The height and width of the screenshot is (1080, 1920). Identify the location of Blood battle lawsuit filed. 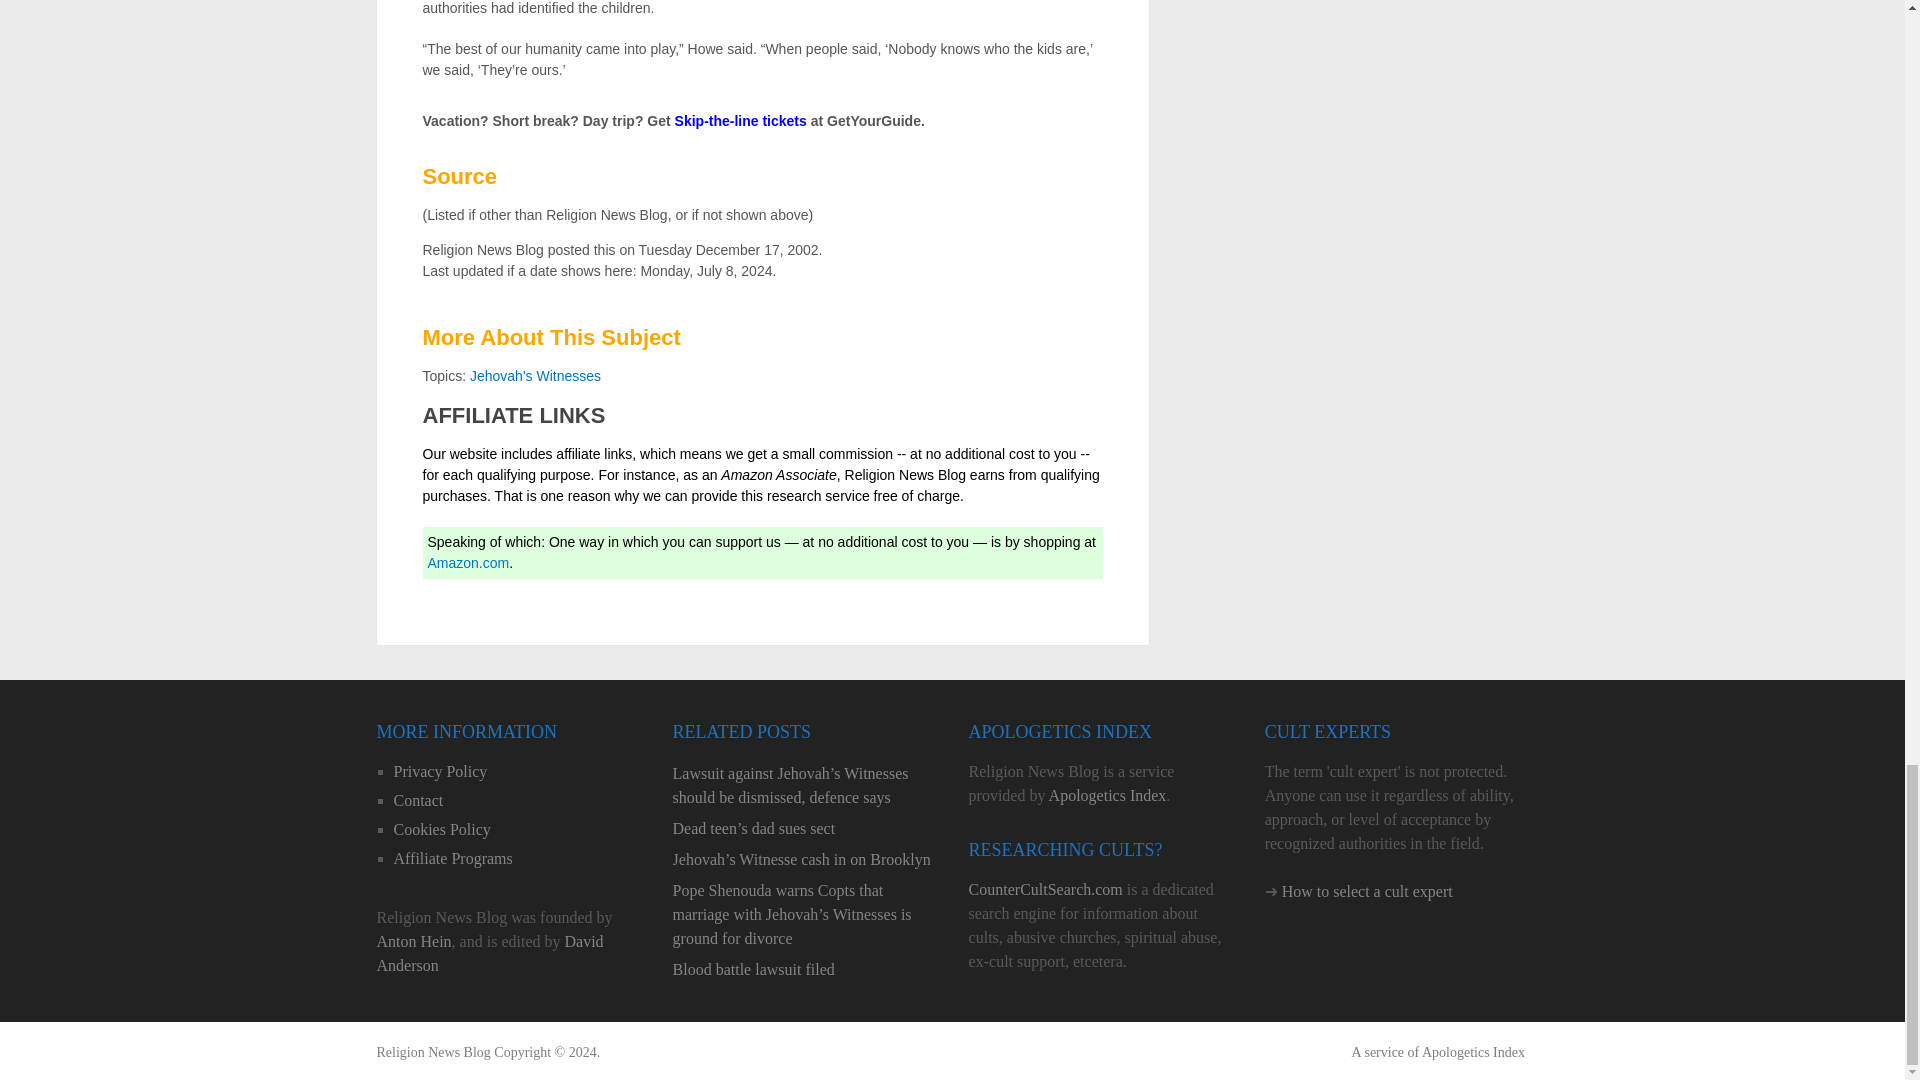
(804, 969).